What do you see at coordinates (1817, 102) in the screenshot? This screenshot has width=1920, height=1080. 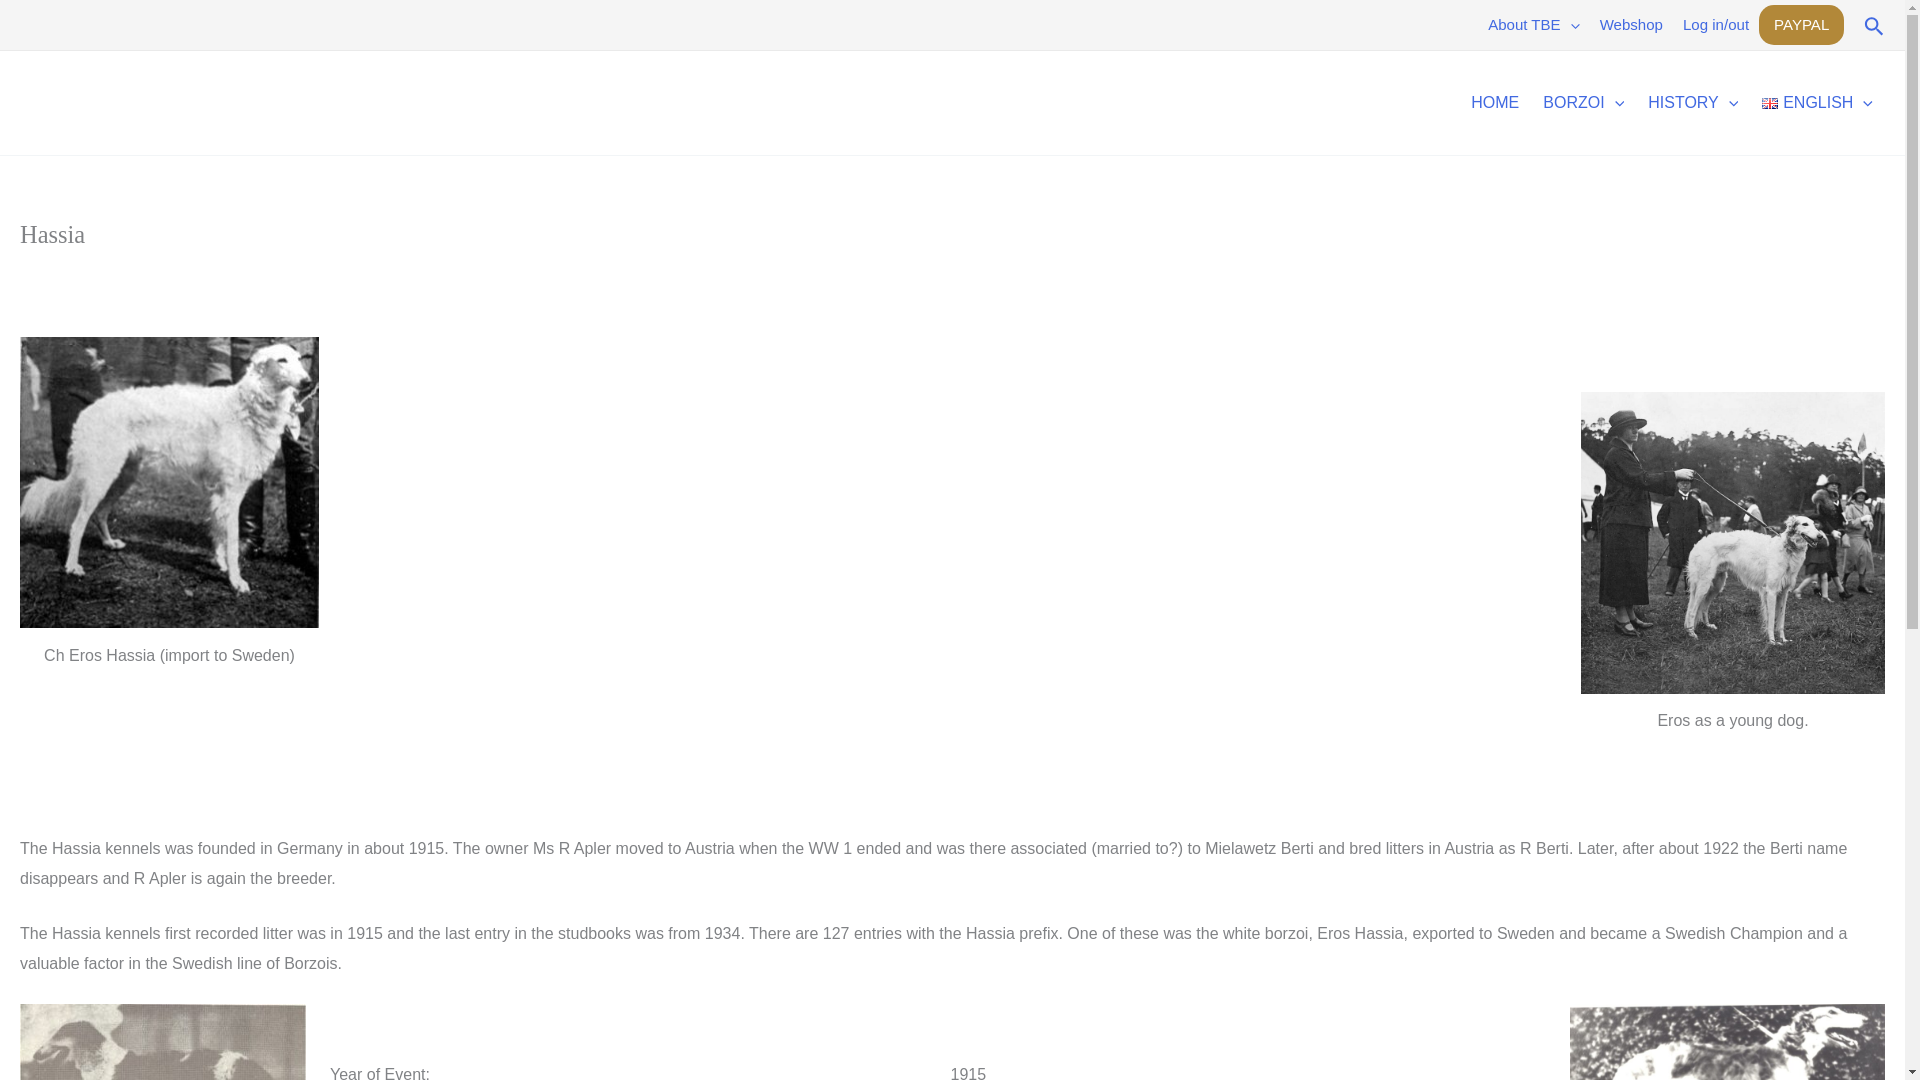 I see `ENGLISH` at bounding box center [1817, 102].